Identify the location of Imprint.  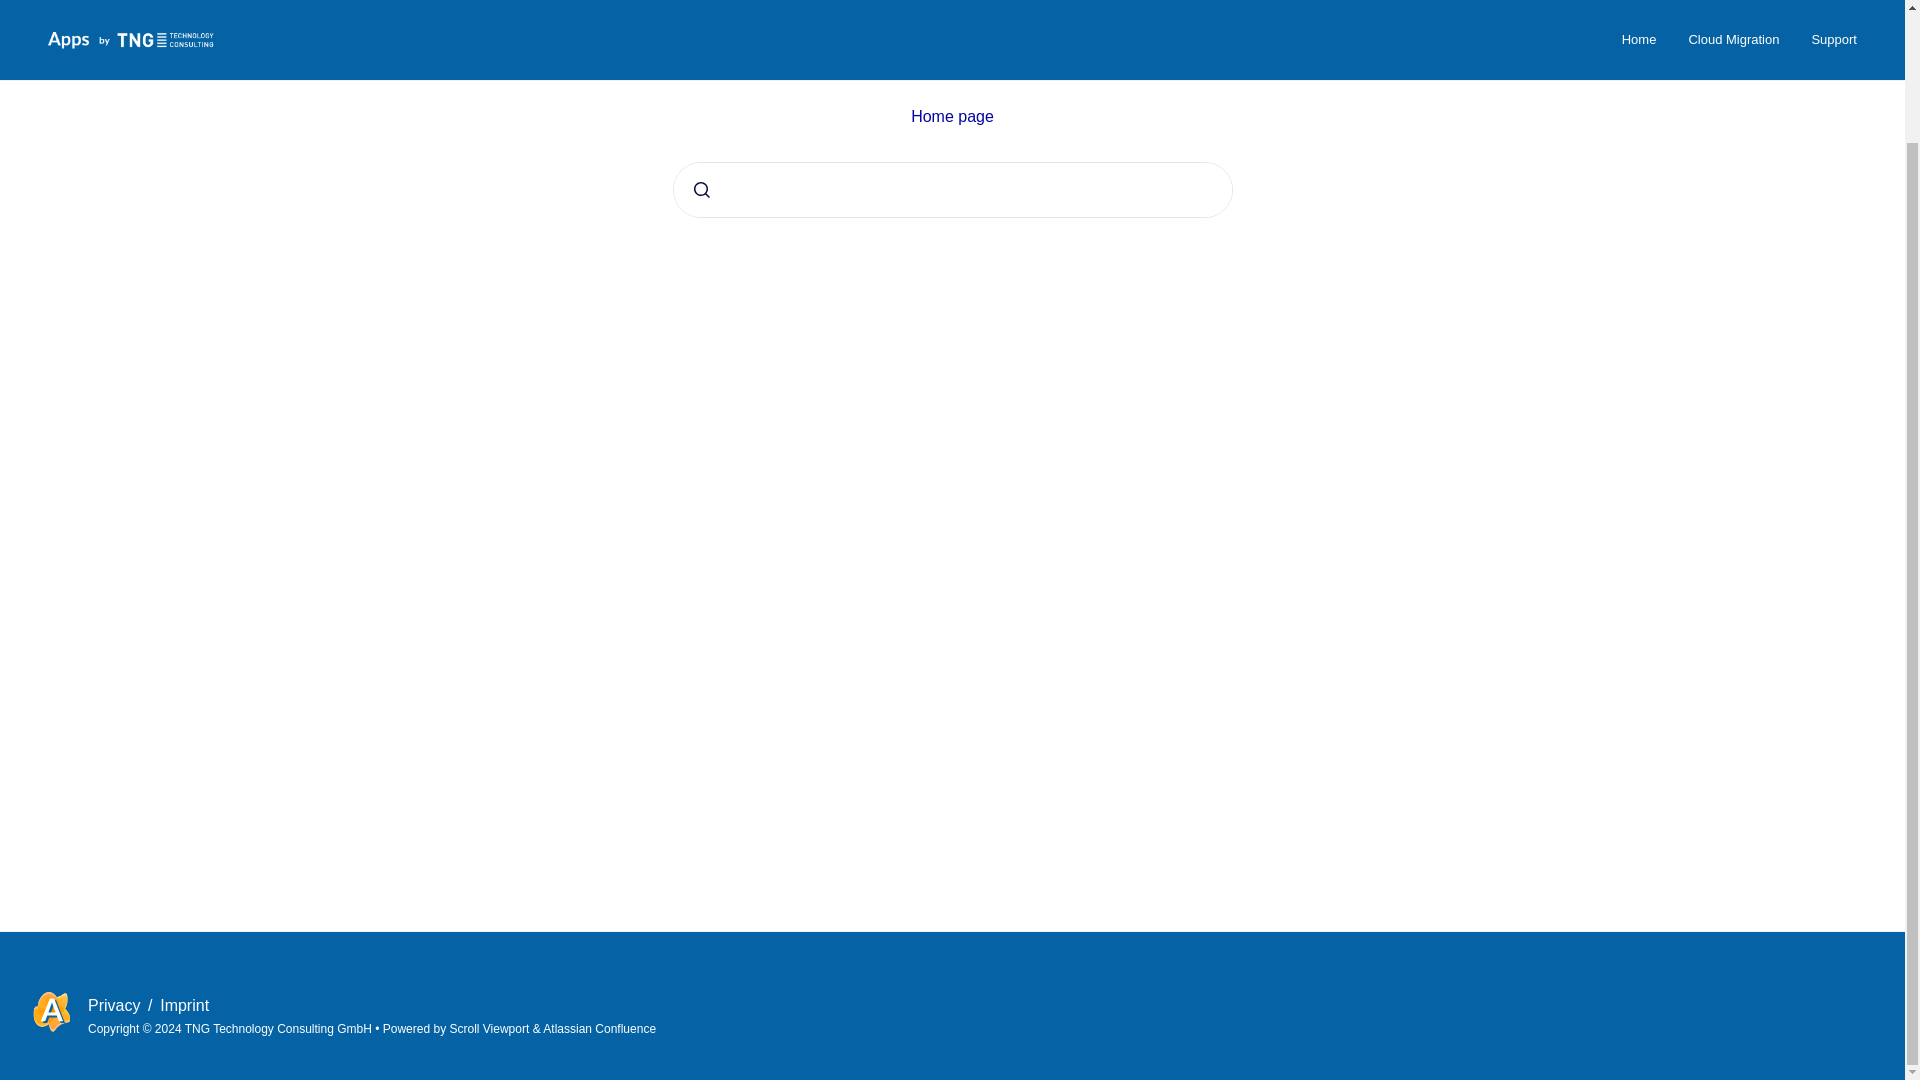
(184, 1005).